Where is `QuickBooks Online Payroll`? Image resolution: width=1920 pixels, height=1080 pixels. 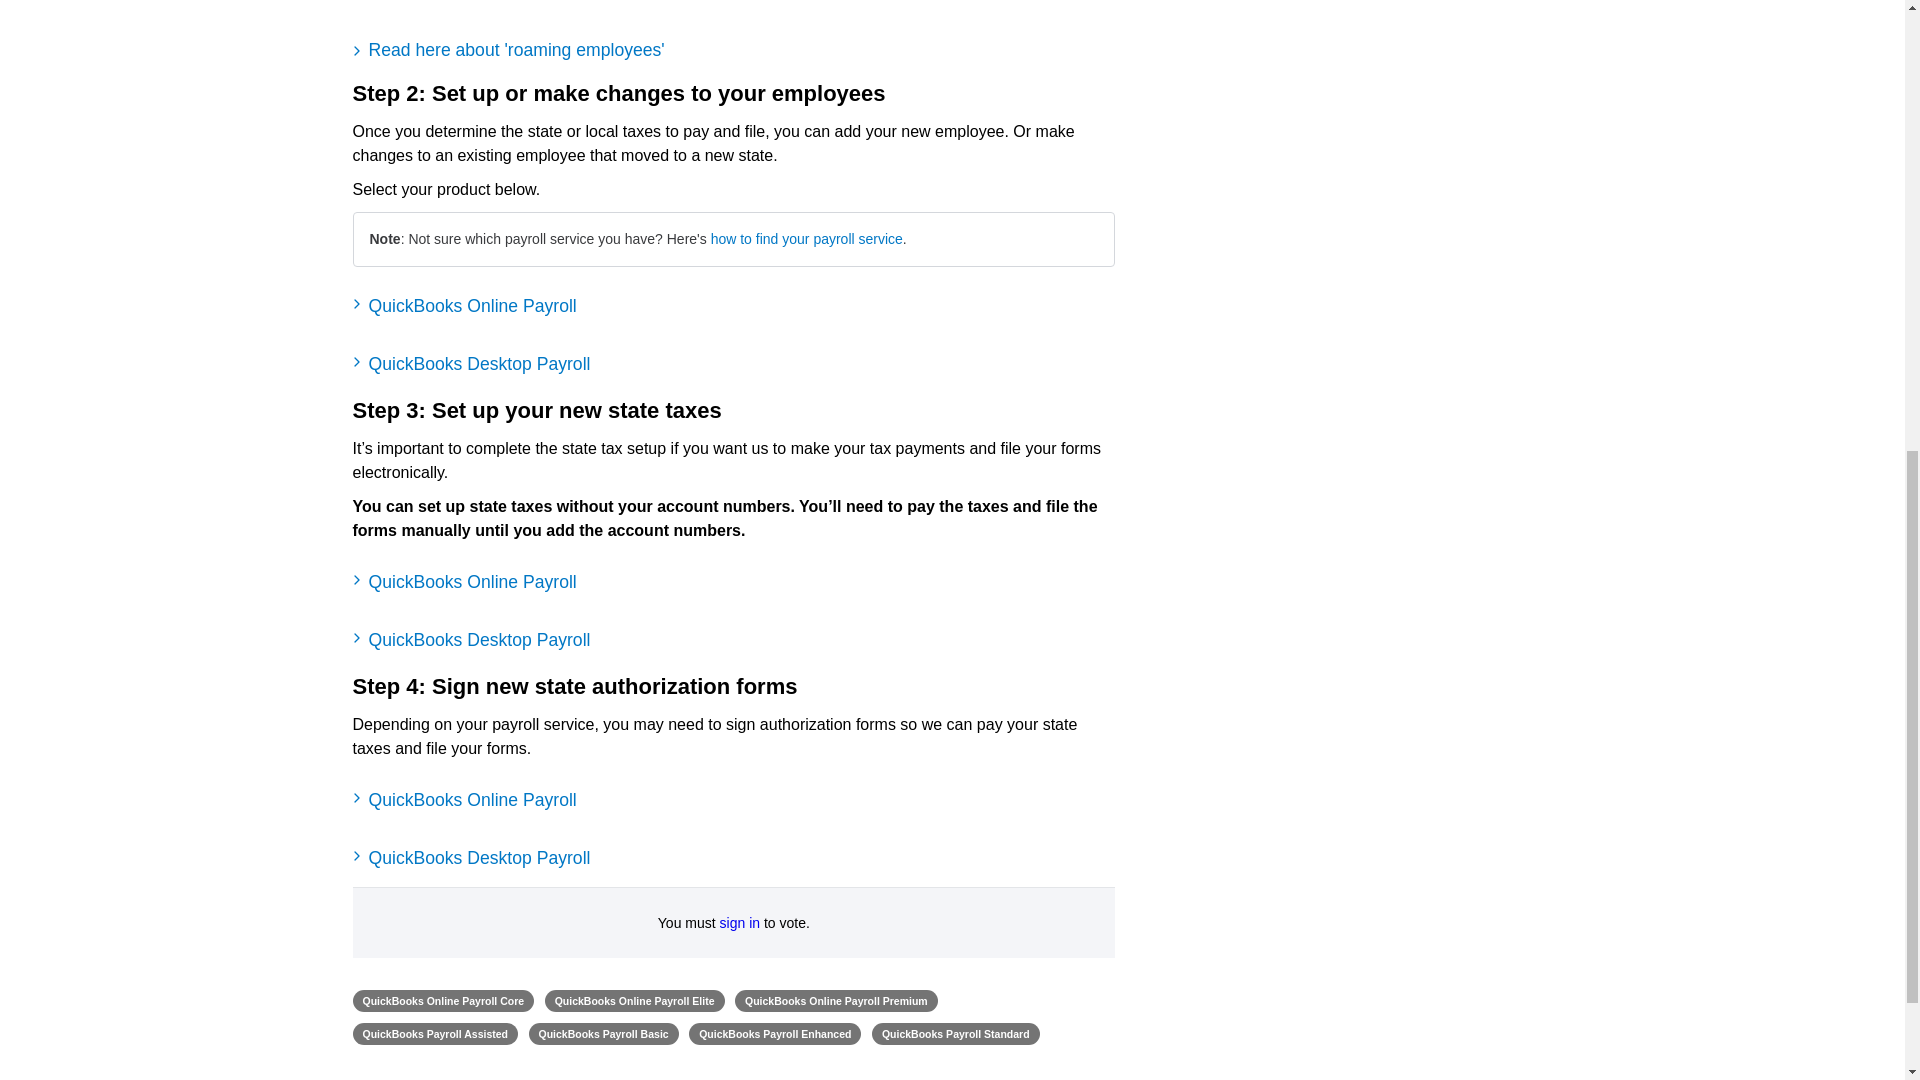
QuickBooks Online Payroll is located at coordinates (733, 582).